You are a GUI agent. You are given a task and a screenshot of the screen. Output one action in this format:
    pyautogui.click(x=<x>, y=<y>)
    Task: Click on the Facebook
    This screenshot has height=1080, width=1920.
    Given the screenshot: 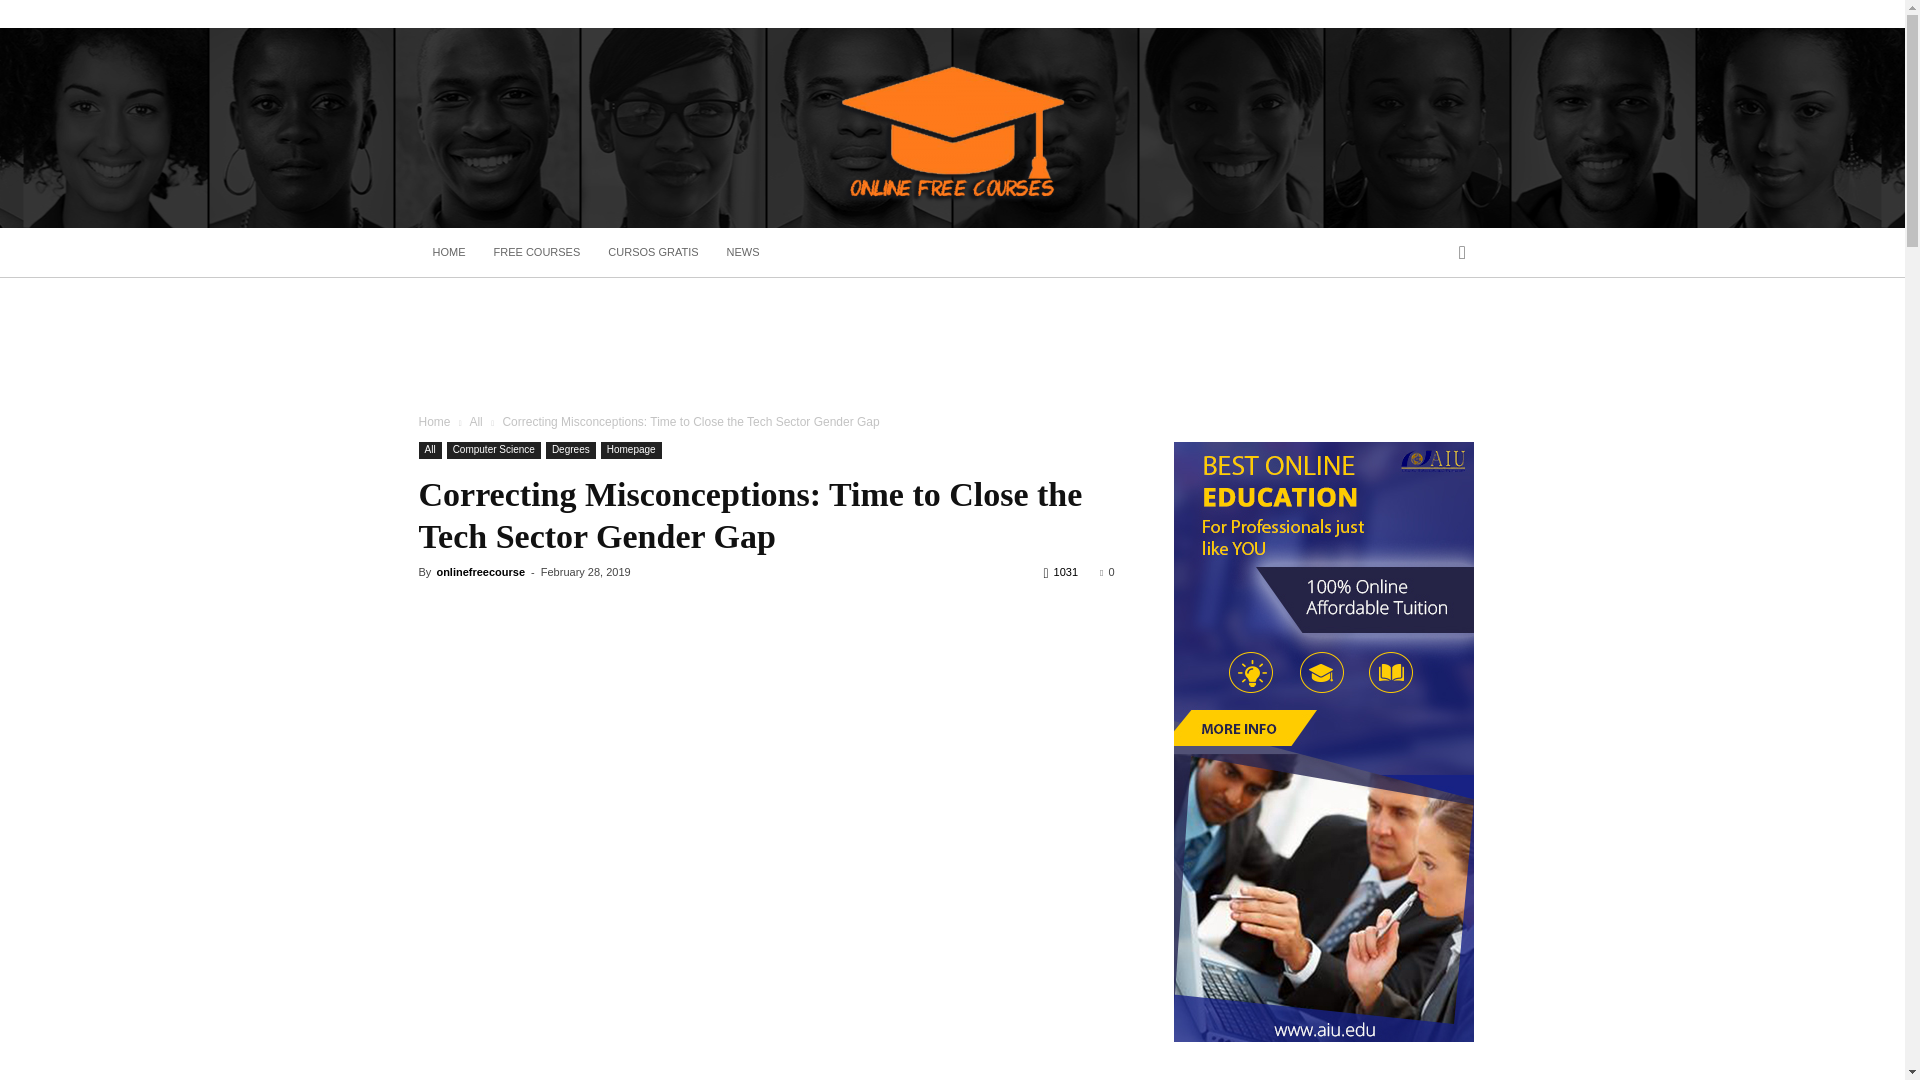 What is the action you would take?
    pyautogui.click(x=1470, y=14)
    